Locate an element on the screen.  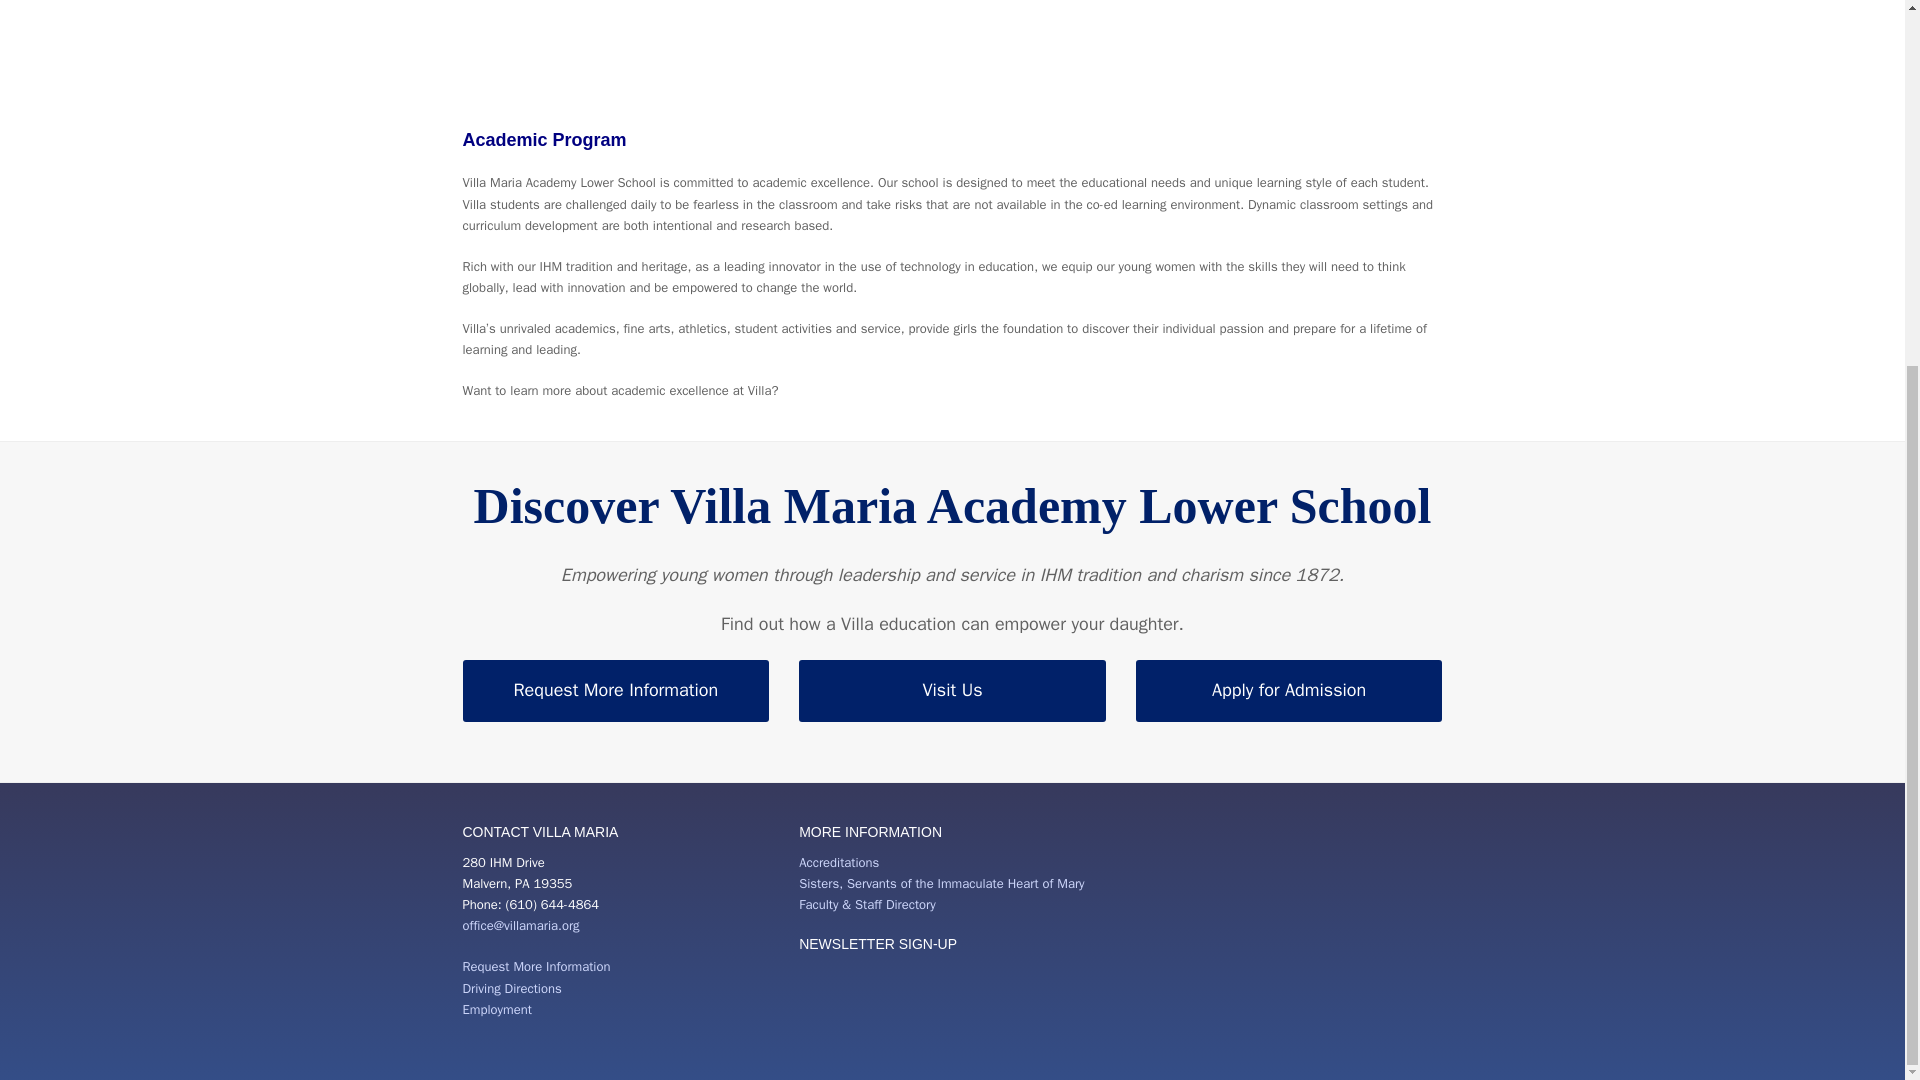
Sisters, Servants of the Immaculate Heart of Mary is located at coordinates (941, 883).